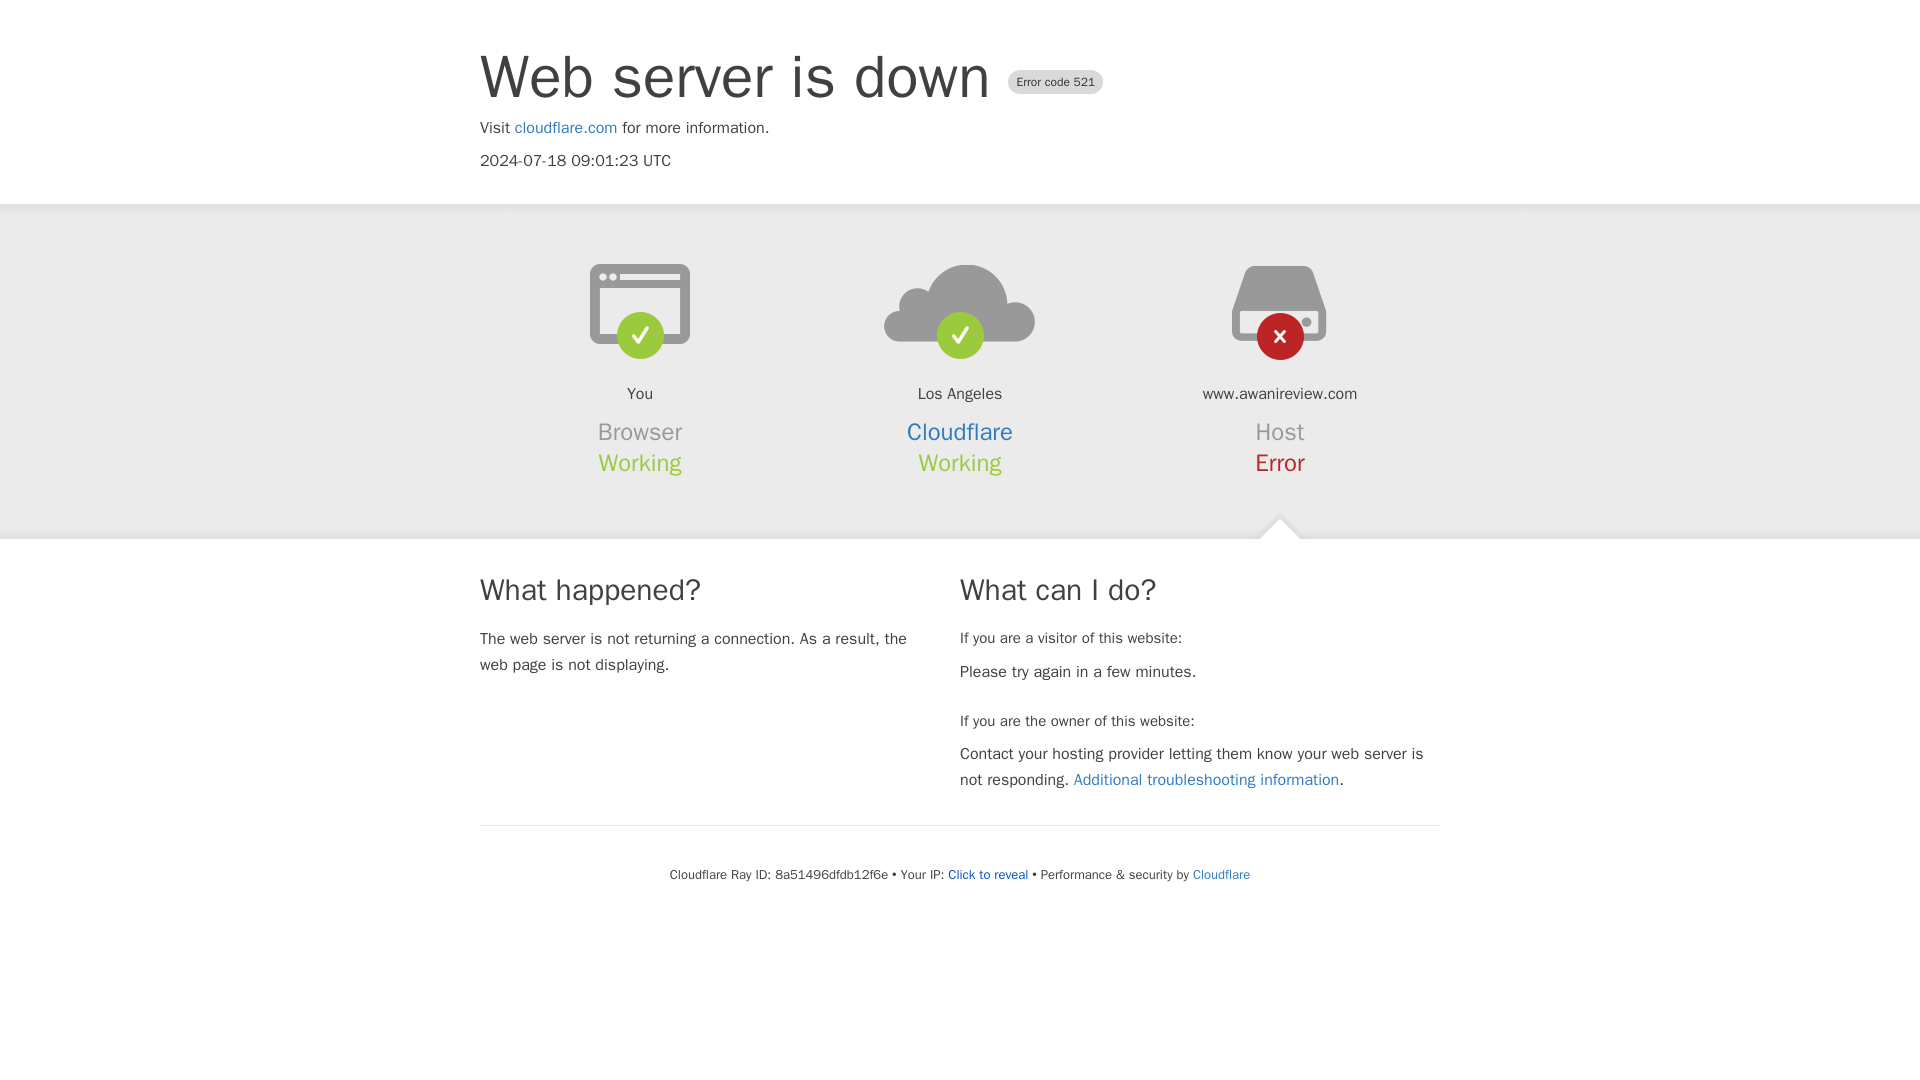 This screenshot has height=1080, width=1920. What do you see at coordinates (1206, 780) in the screenshot?
I see `Additional troubleshooting information` at bounding box center [1206, 780].